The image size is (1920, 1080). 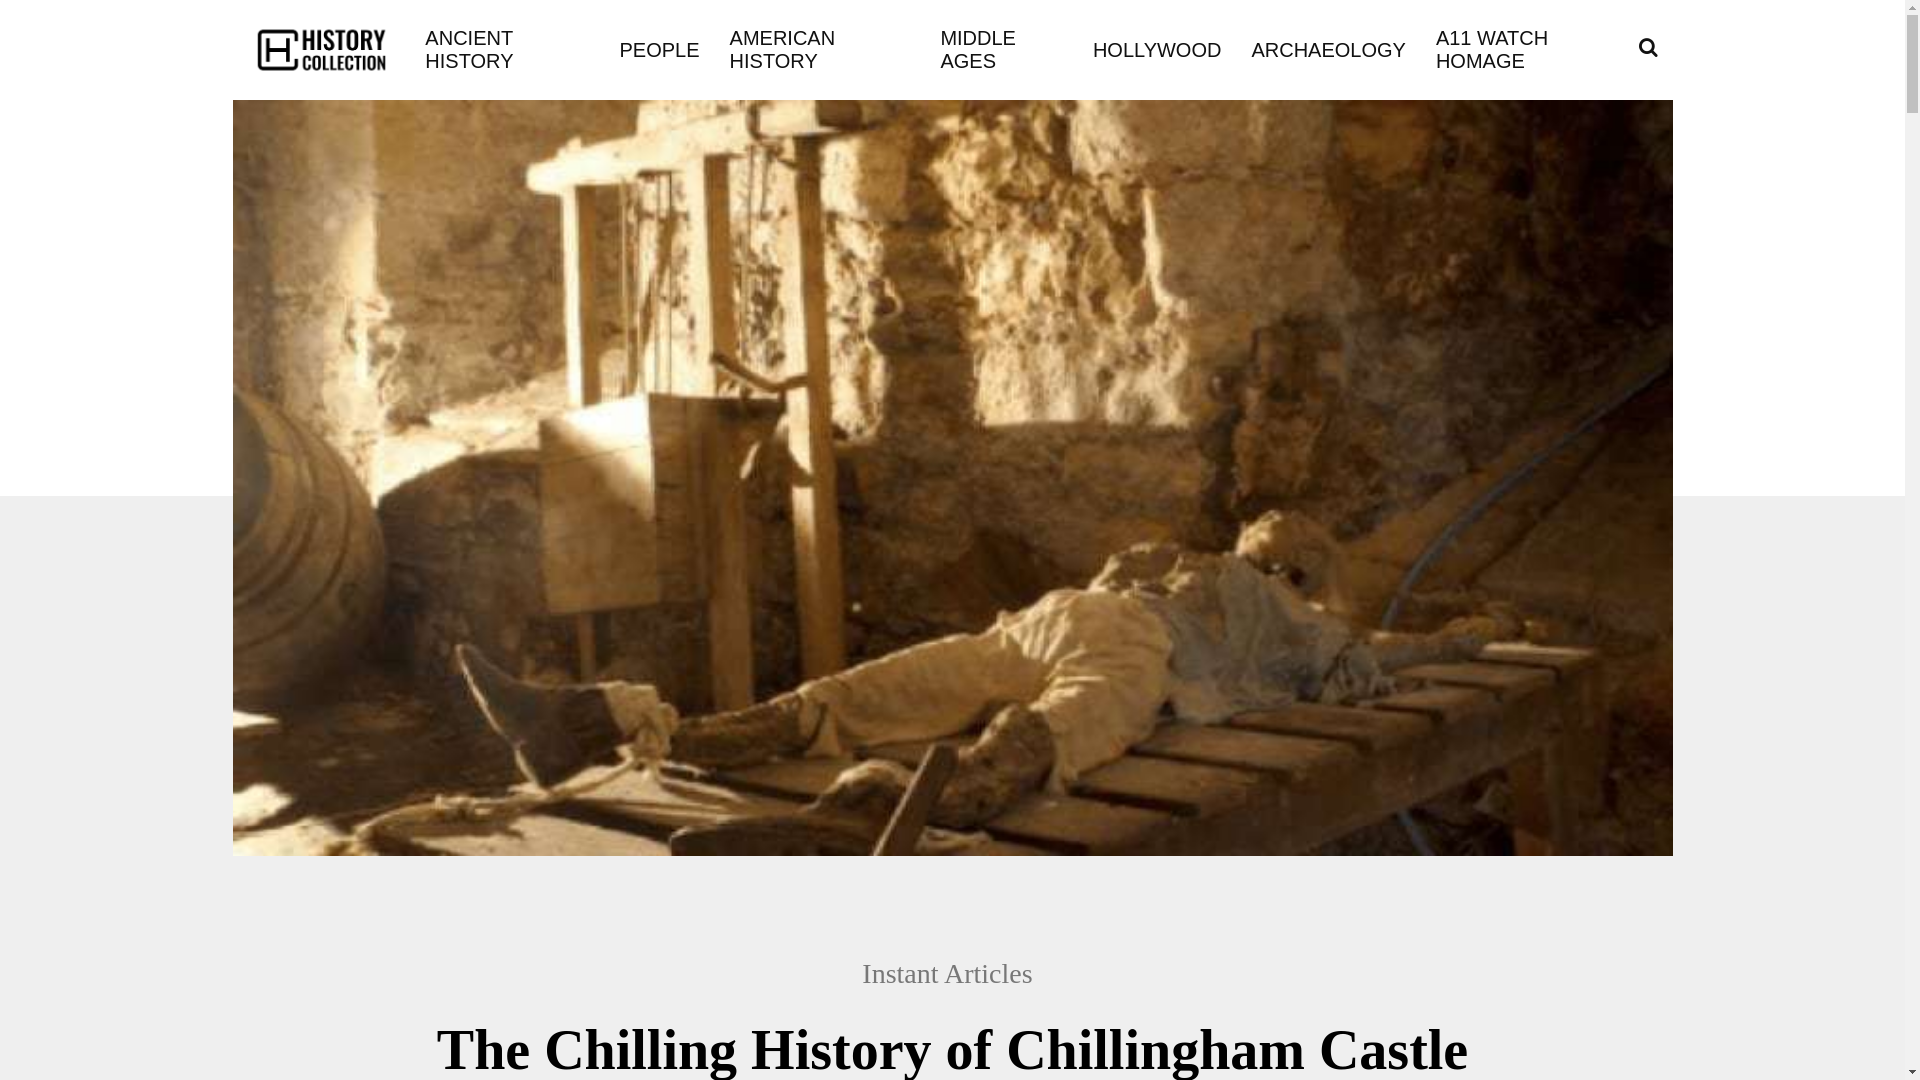 What do you see at coordinates (506, 50) in the screenshot?
I see `ANCIENT HISTORY` at bounding box center [506, 50].